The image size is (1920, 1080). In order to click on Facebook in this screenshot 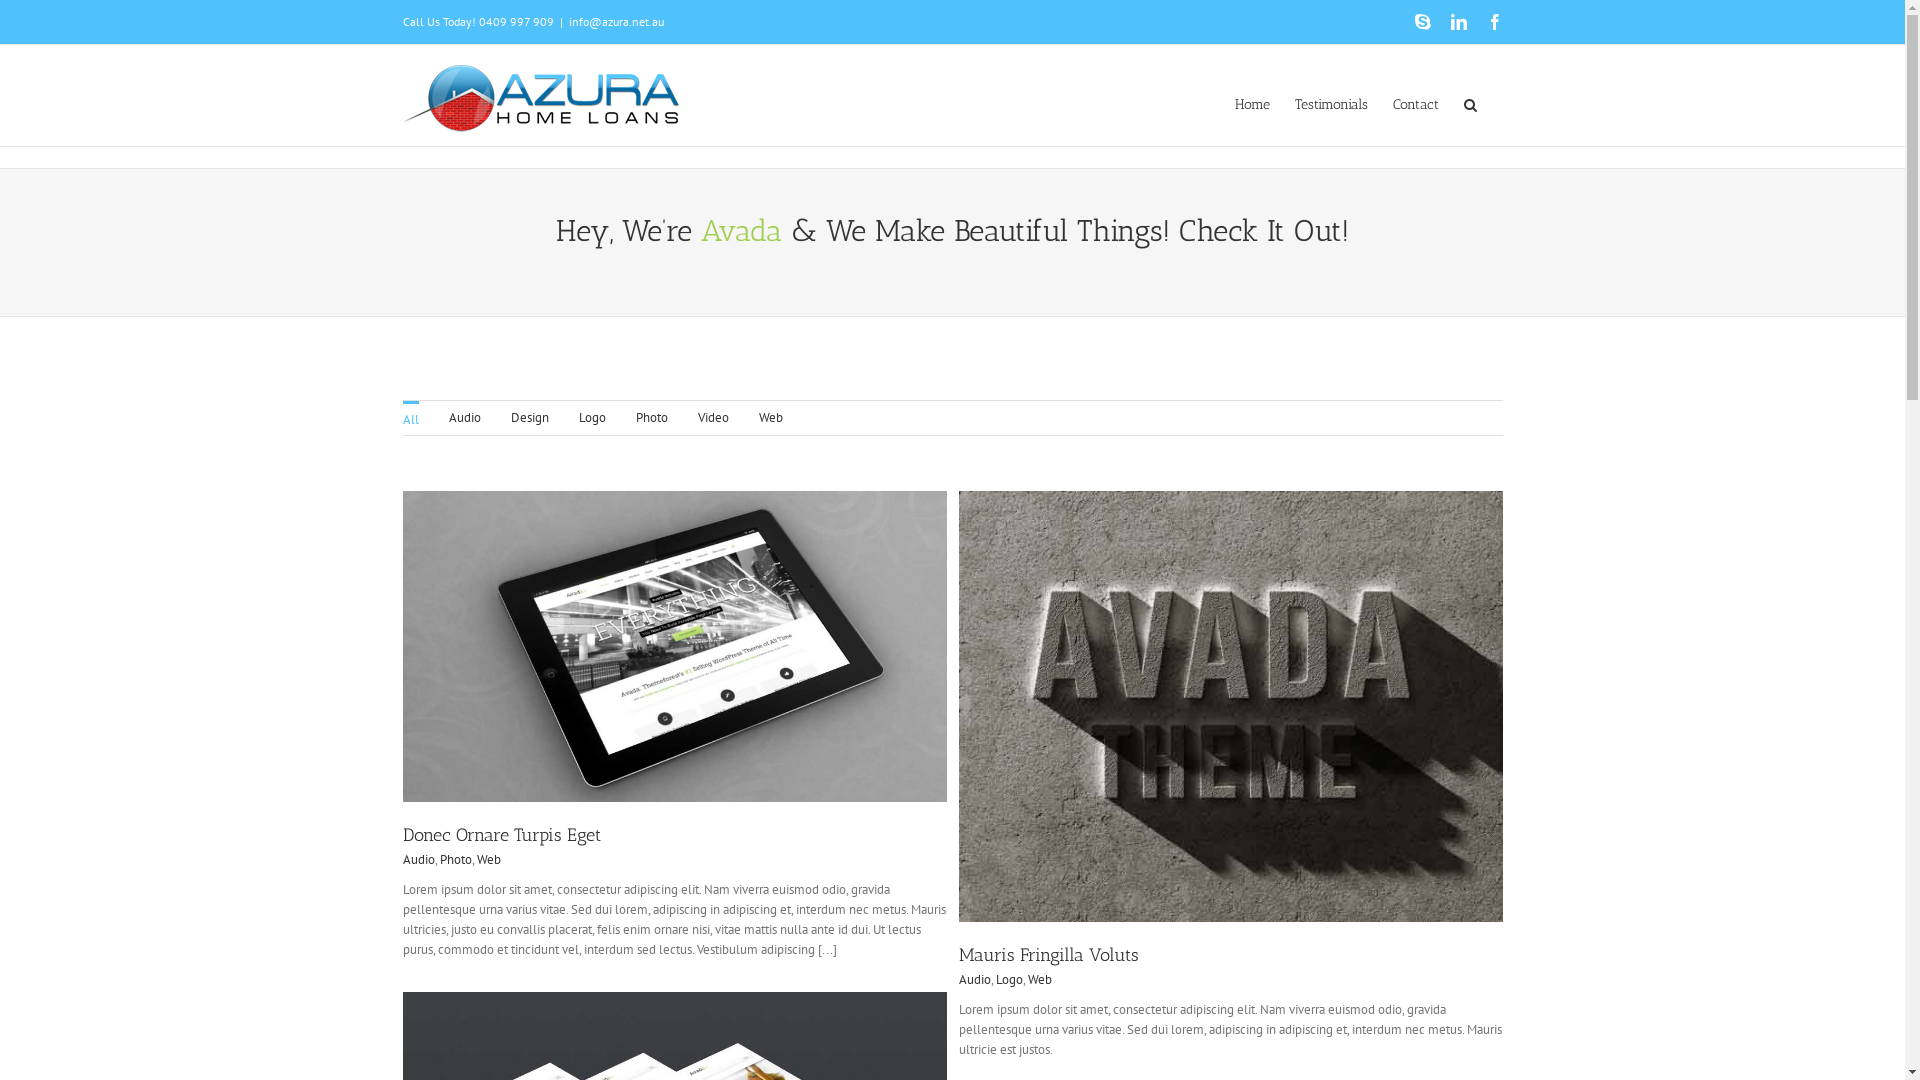, I will do `click(1494, 22)`.